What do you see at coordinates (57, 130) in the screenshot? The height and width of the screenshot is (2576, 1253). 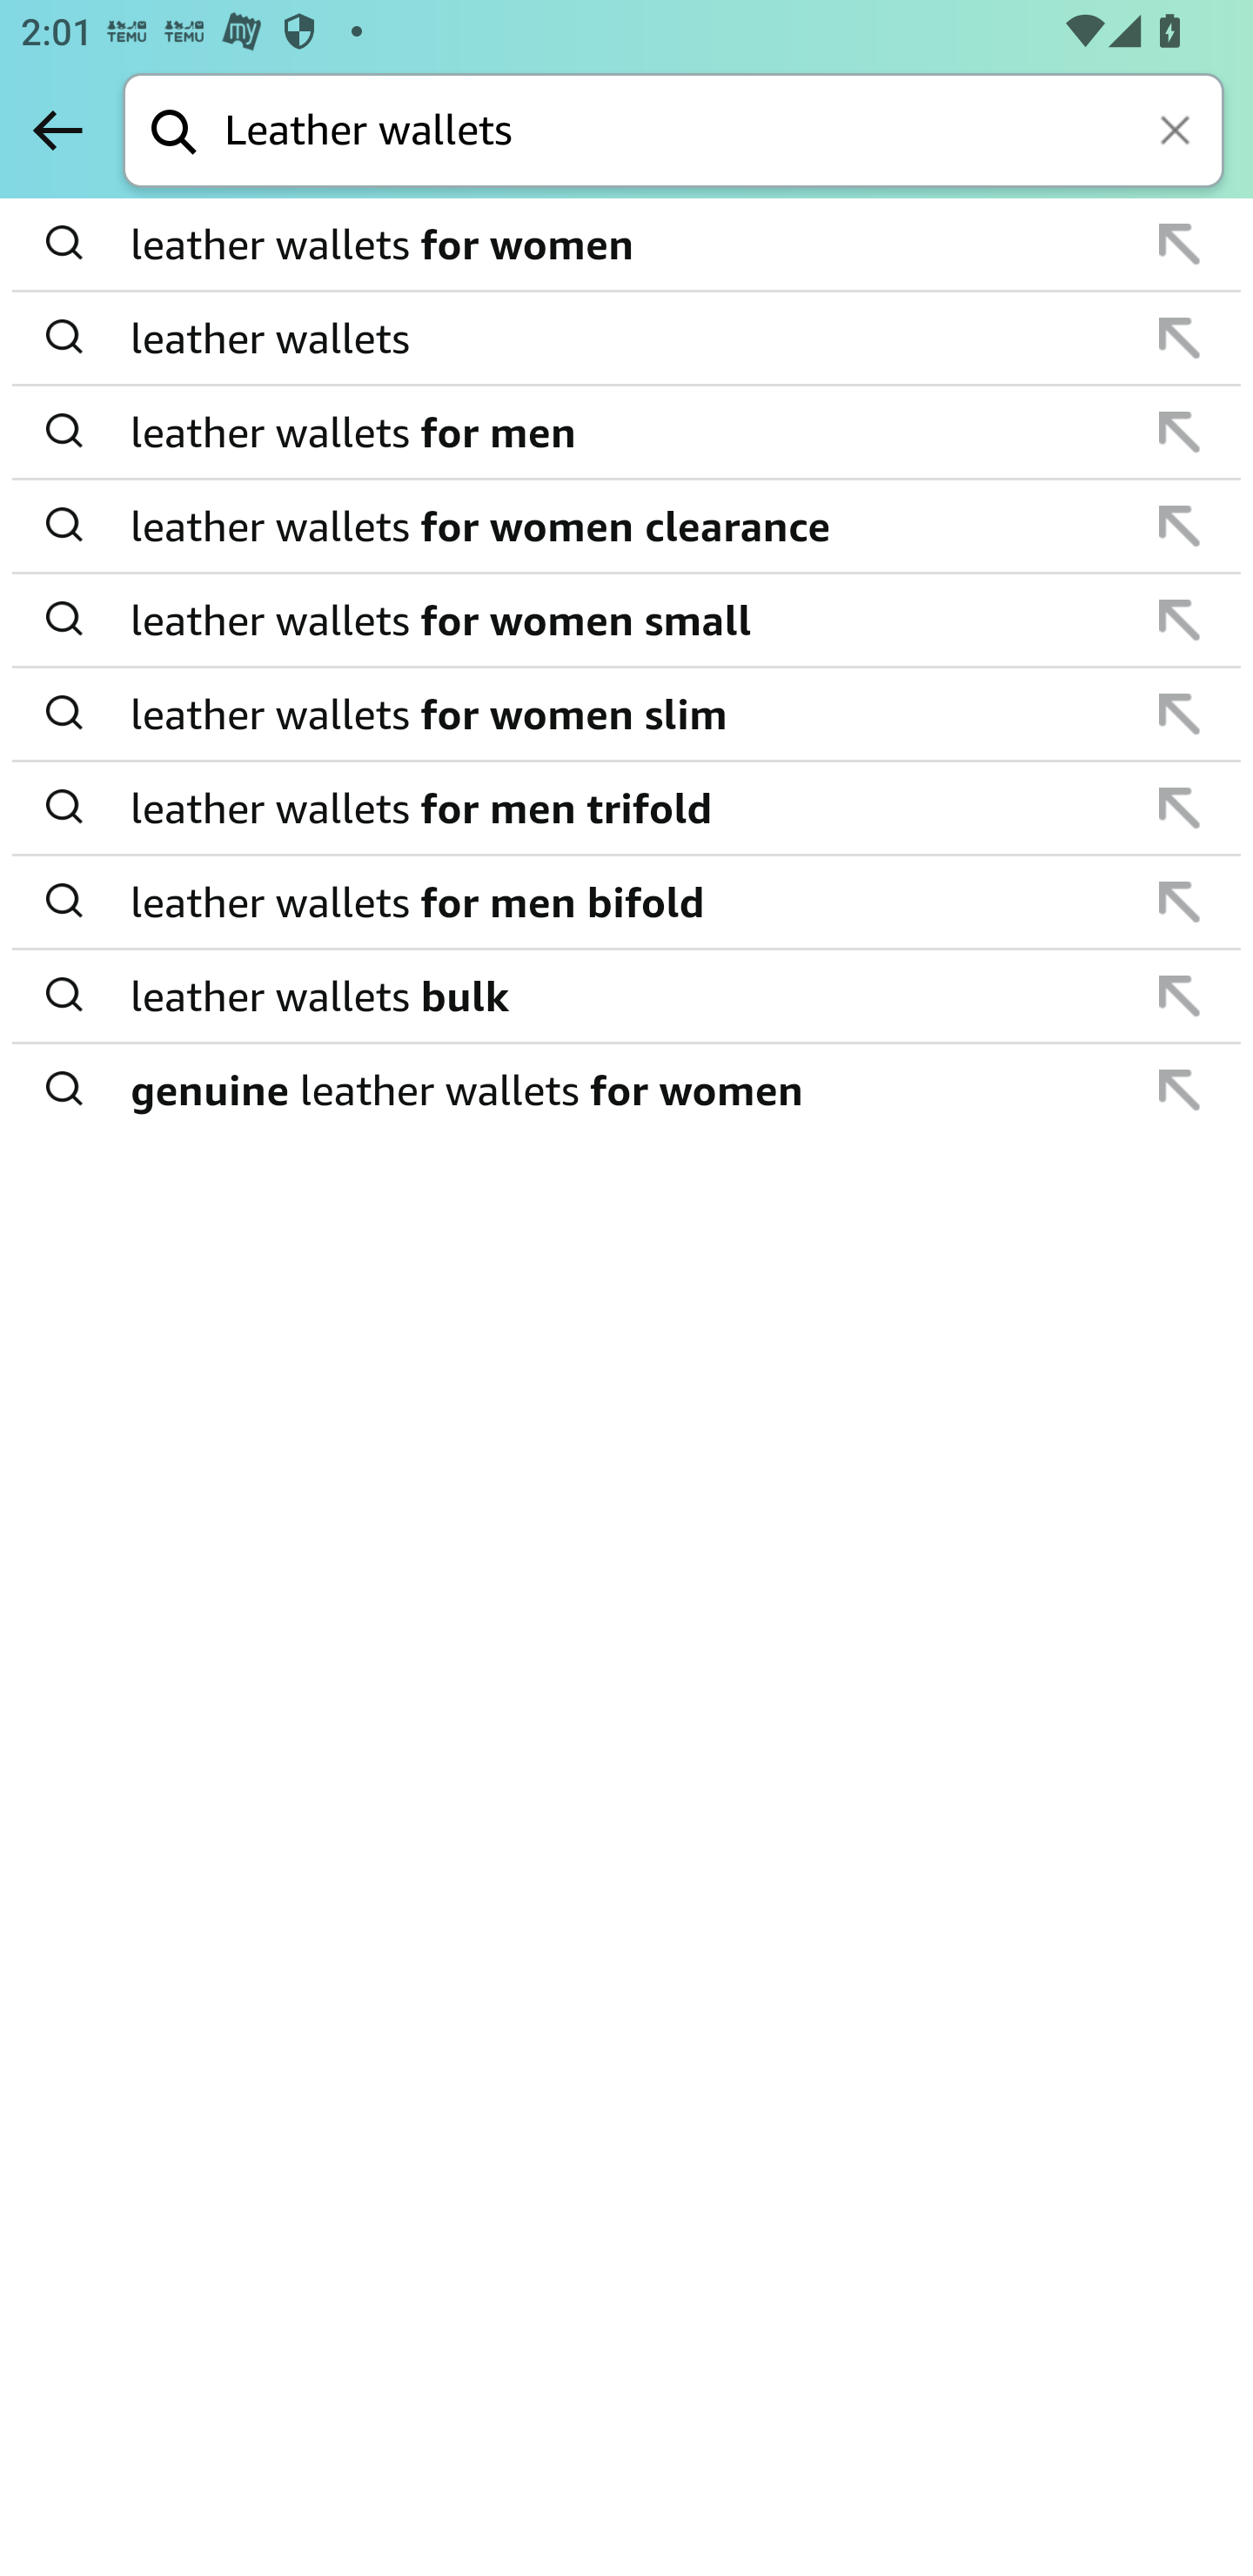 I see `Back` at bounding box center [57, 130].